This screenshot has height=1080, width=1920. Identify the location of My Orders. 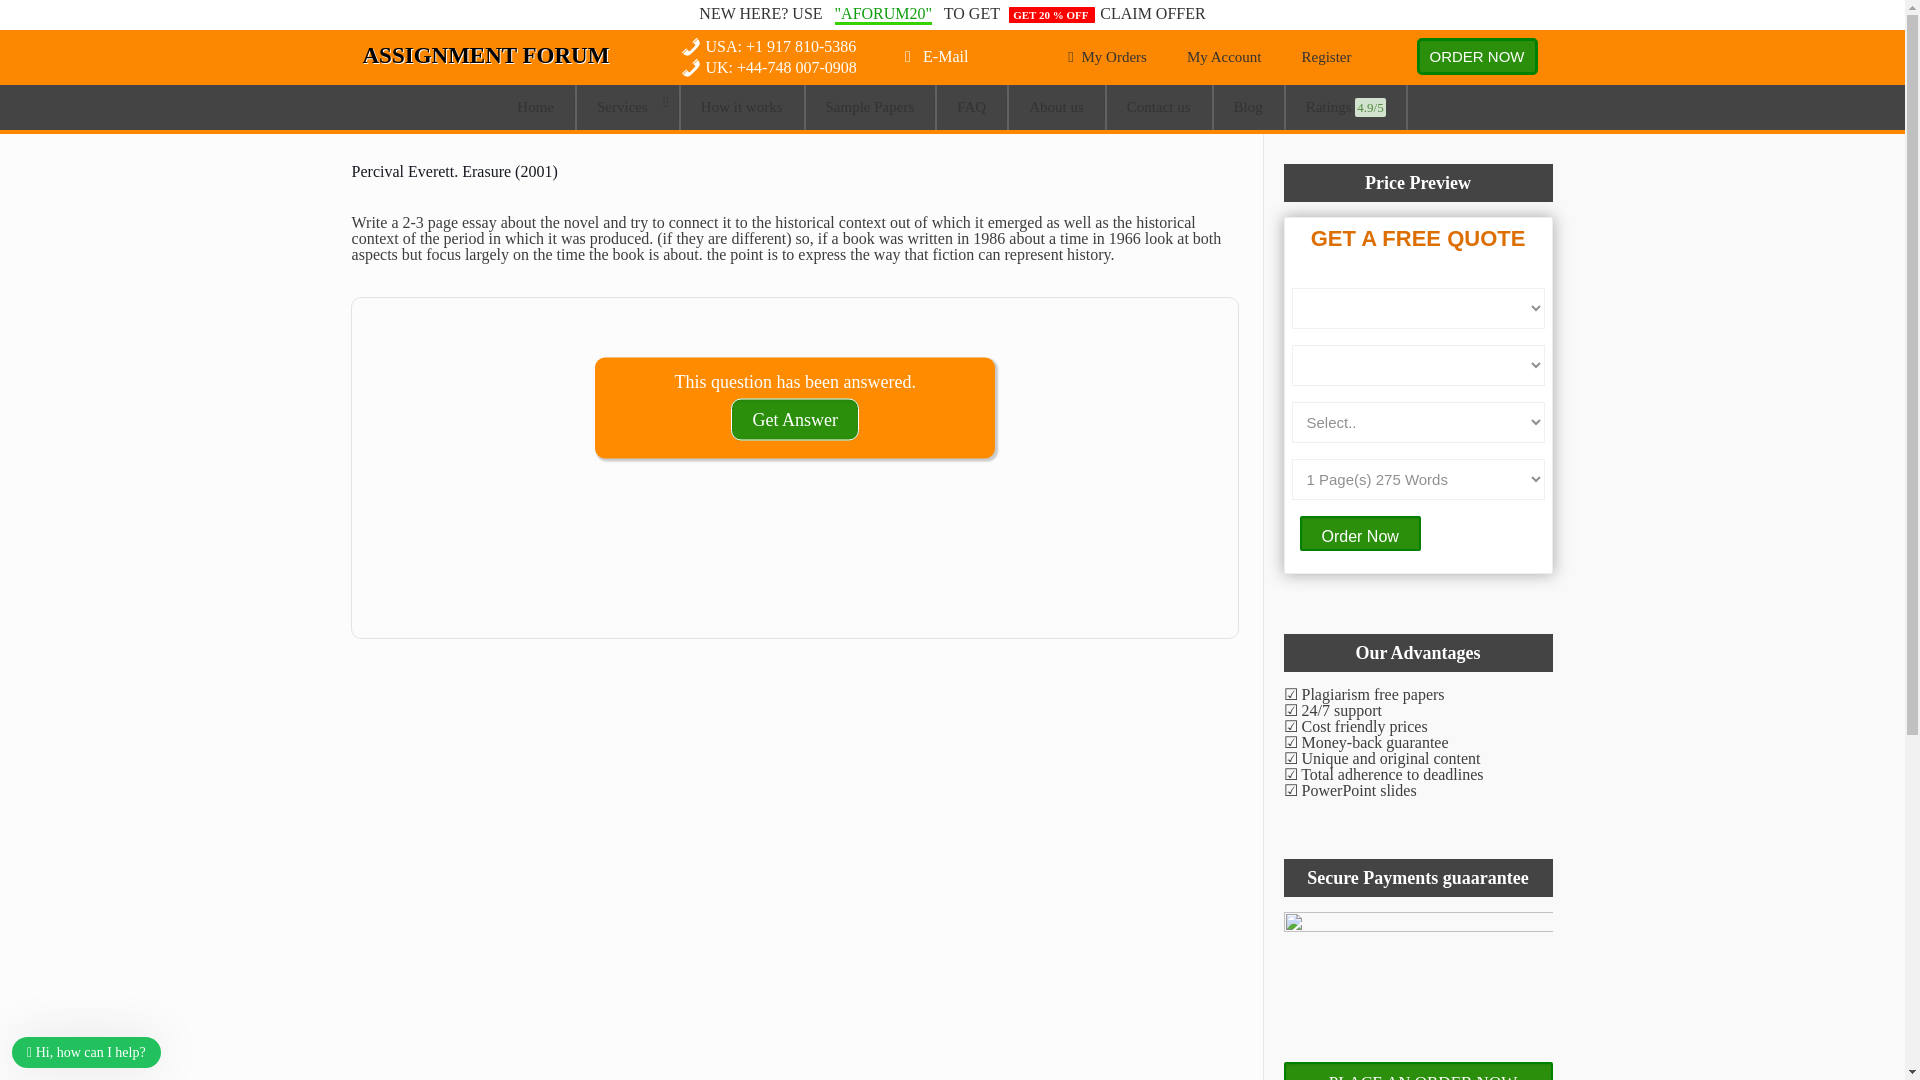
(1104, 58).